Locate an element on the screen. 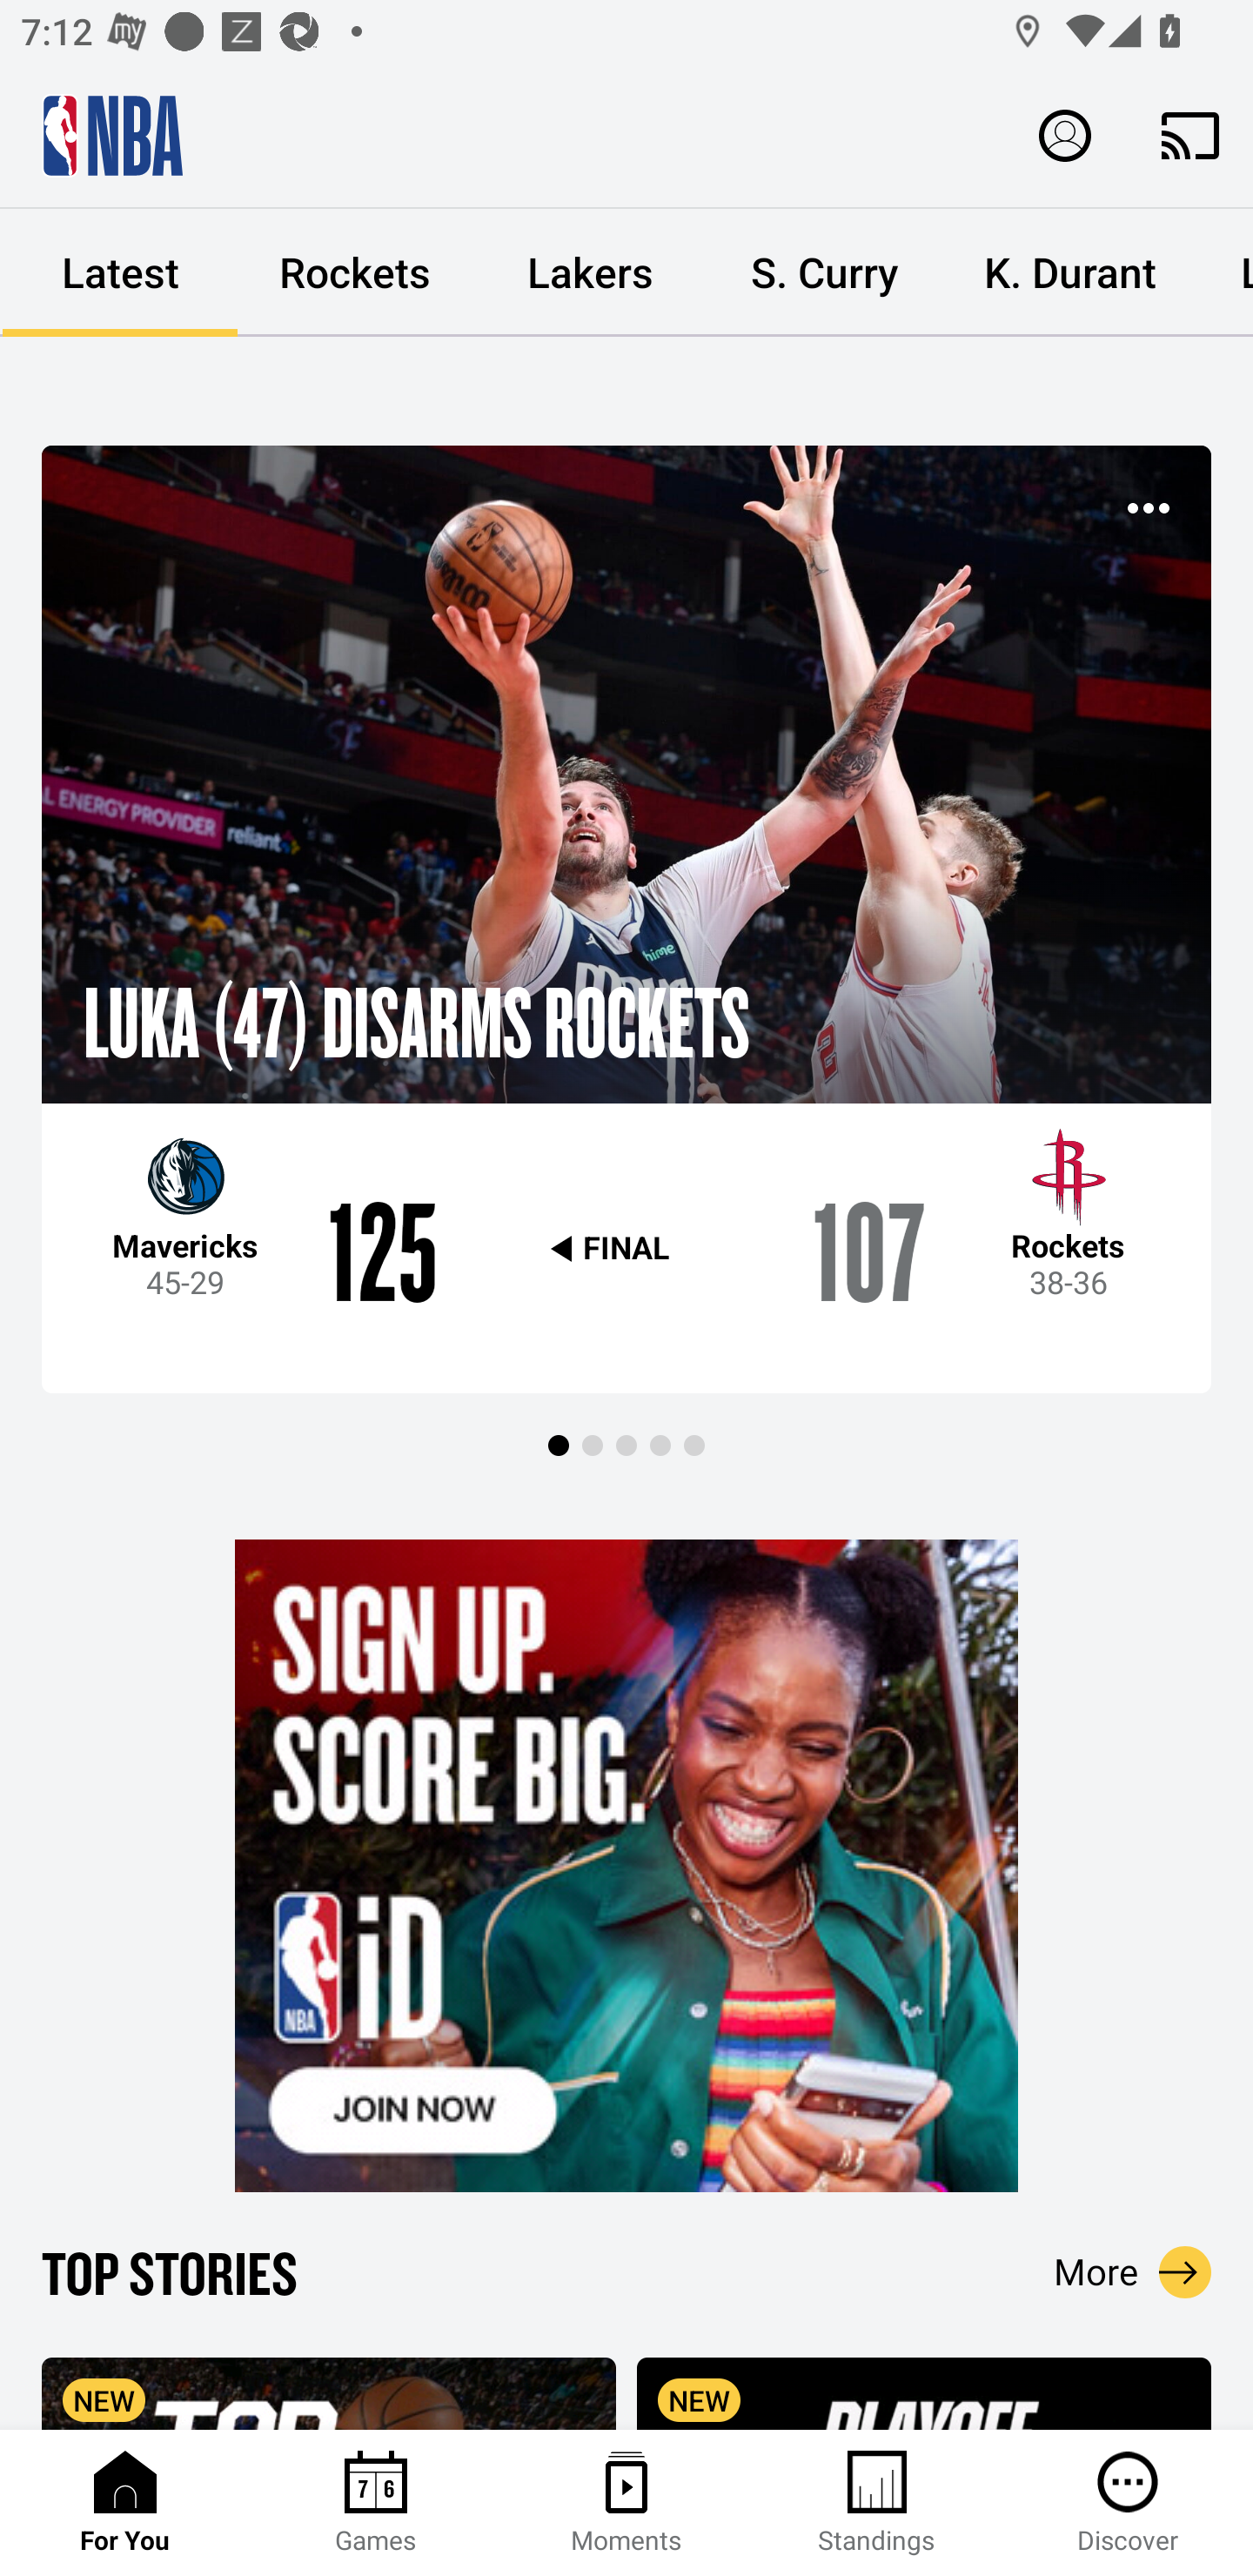  S. Curry is located at coordinates (825, 273).